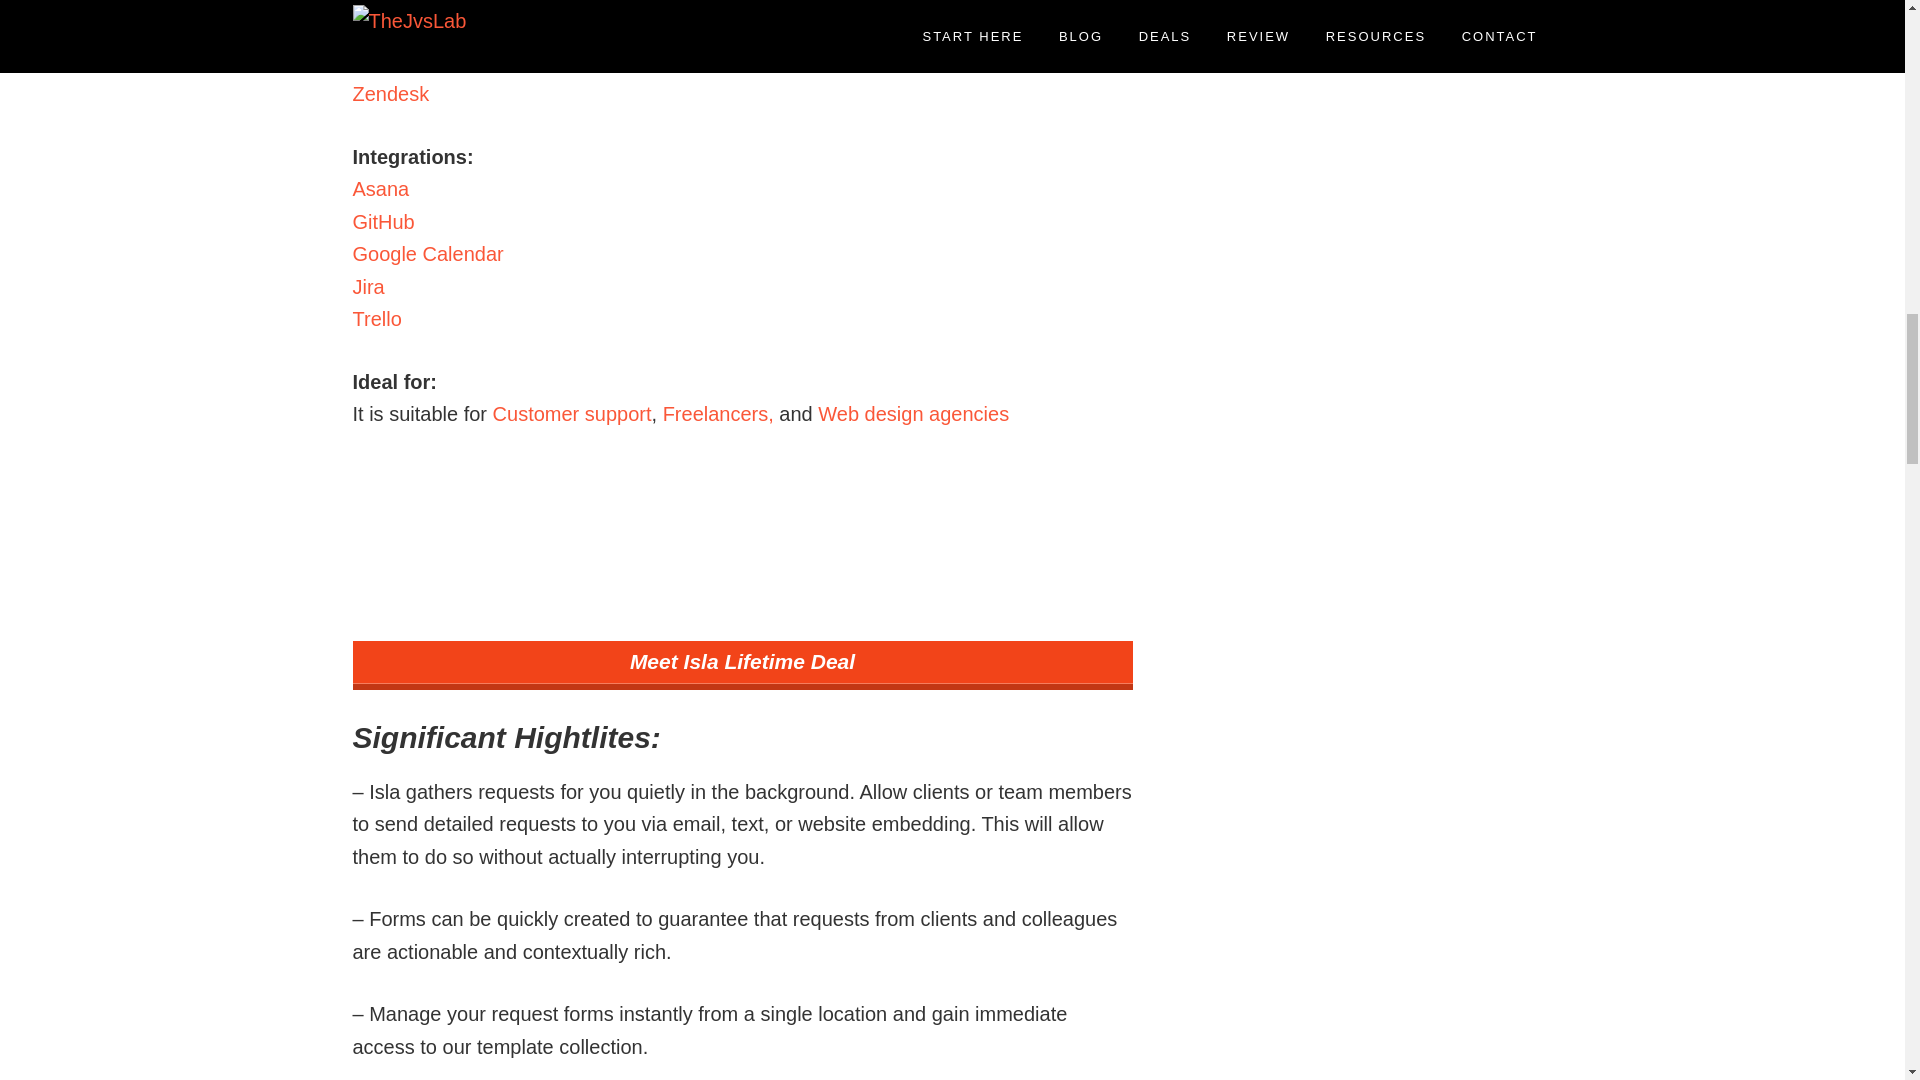 This screenshot has width=1920, height=1080. I want to click on Web design agencies, so click(913, 414).